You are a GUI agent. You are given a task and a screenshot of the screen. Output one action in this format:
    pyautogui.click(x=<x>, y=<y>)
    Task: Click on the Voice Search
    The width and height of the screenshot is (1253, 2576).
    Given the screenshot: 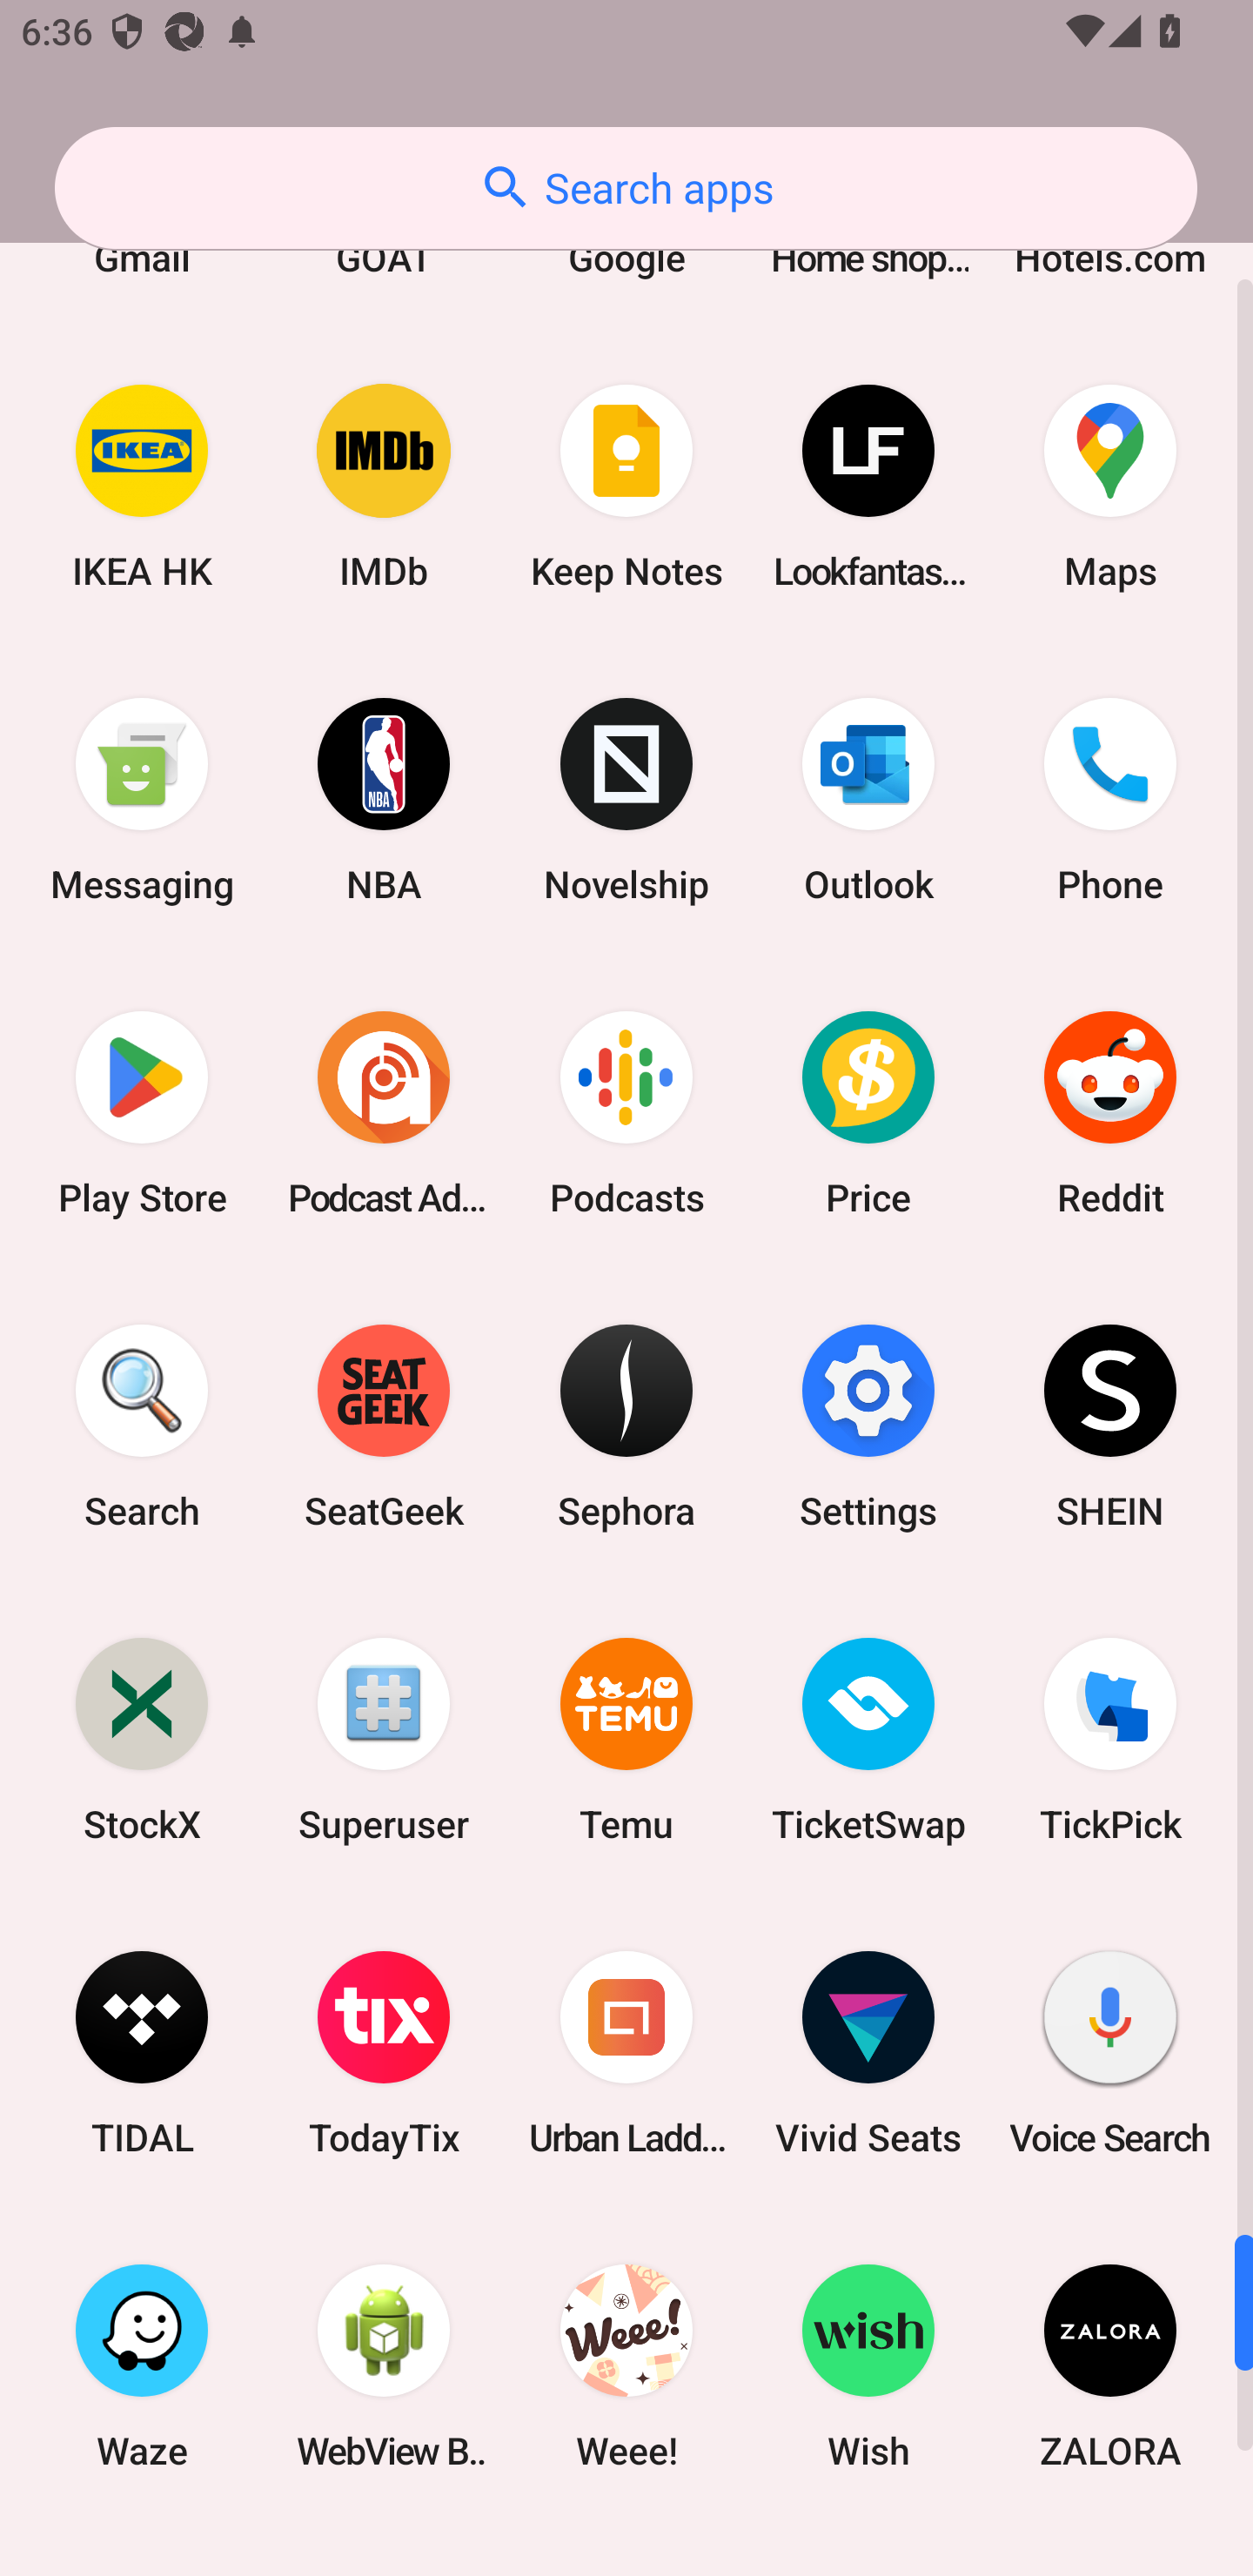 What is the action you would take?
    pyautogui.click(x=1110, y=2052)
    